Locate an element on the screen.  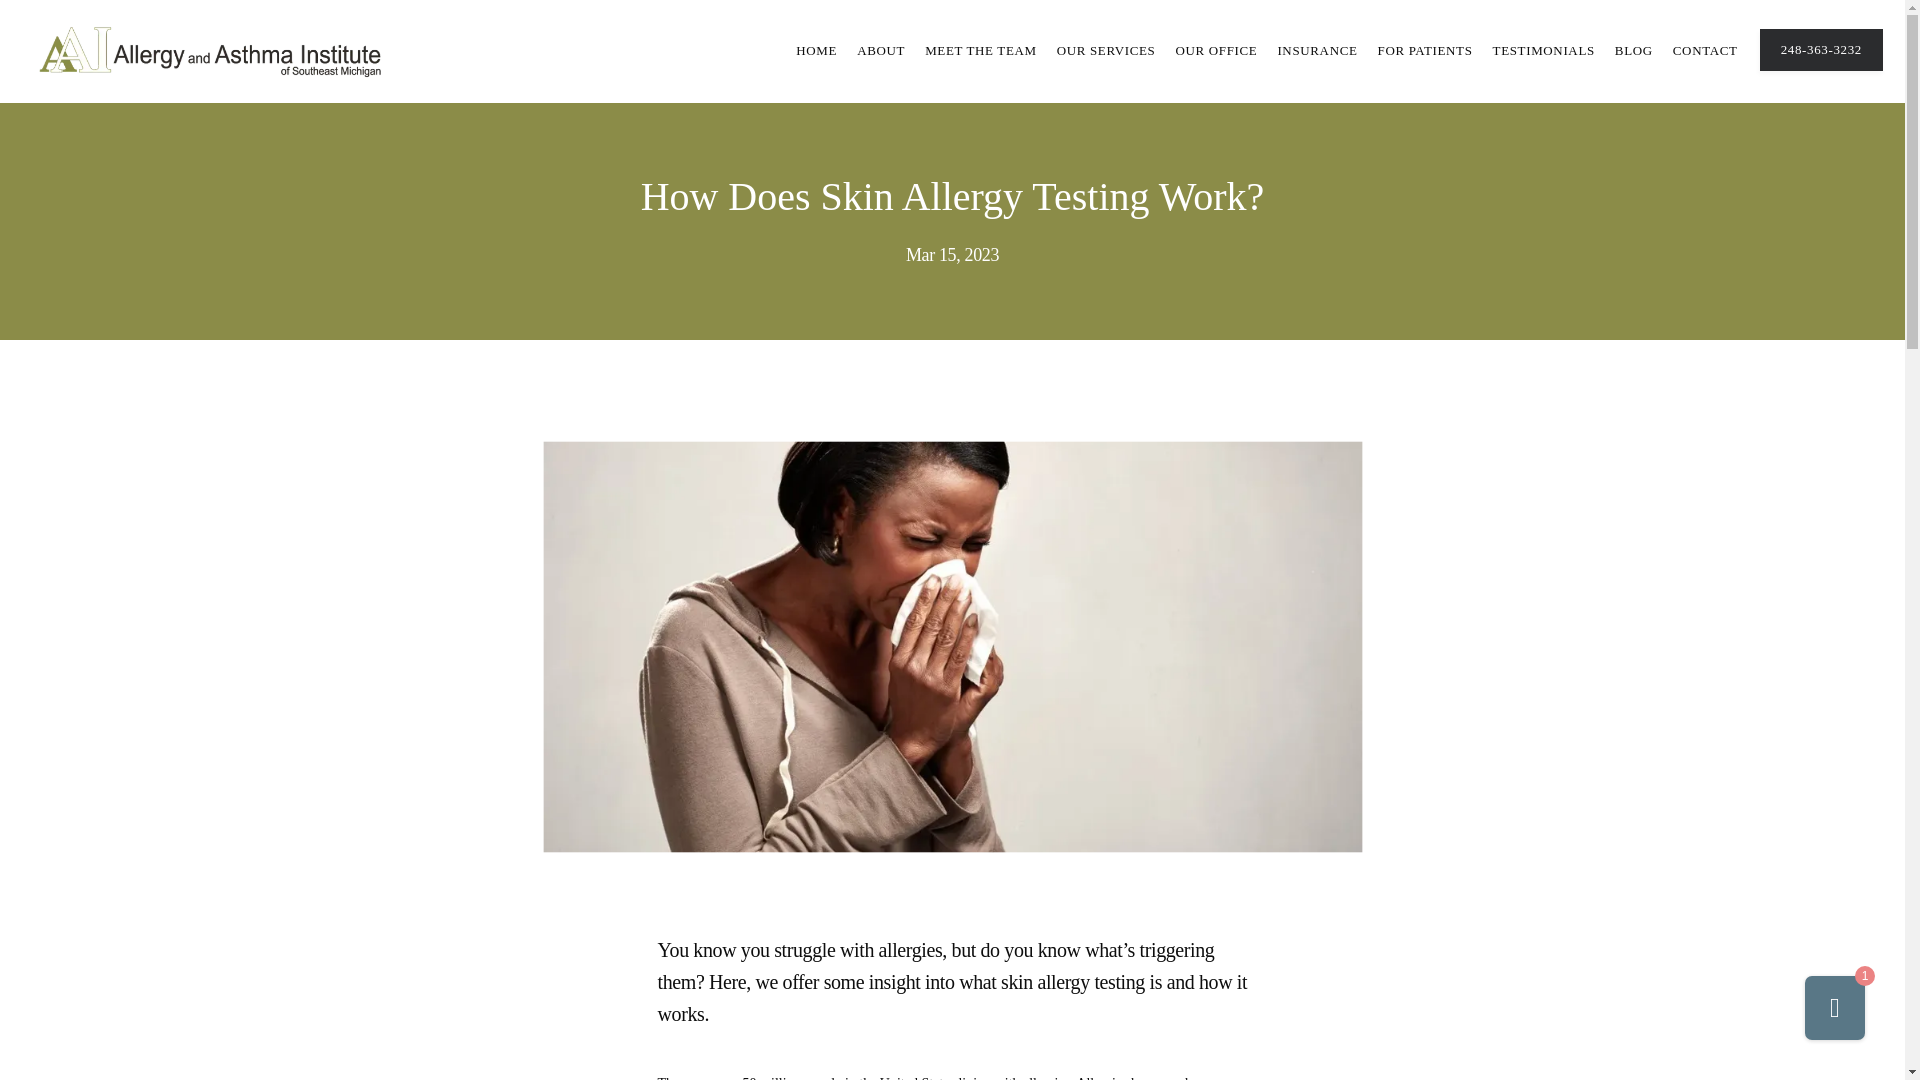
FOR PATIENTS is located at coordinates (1425, 50).